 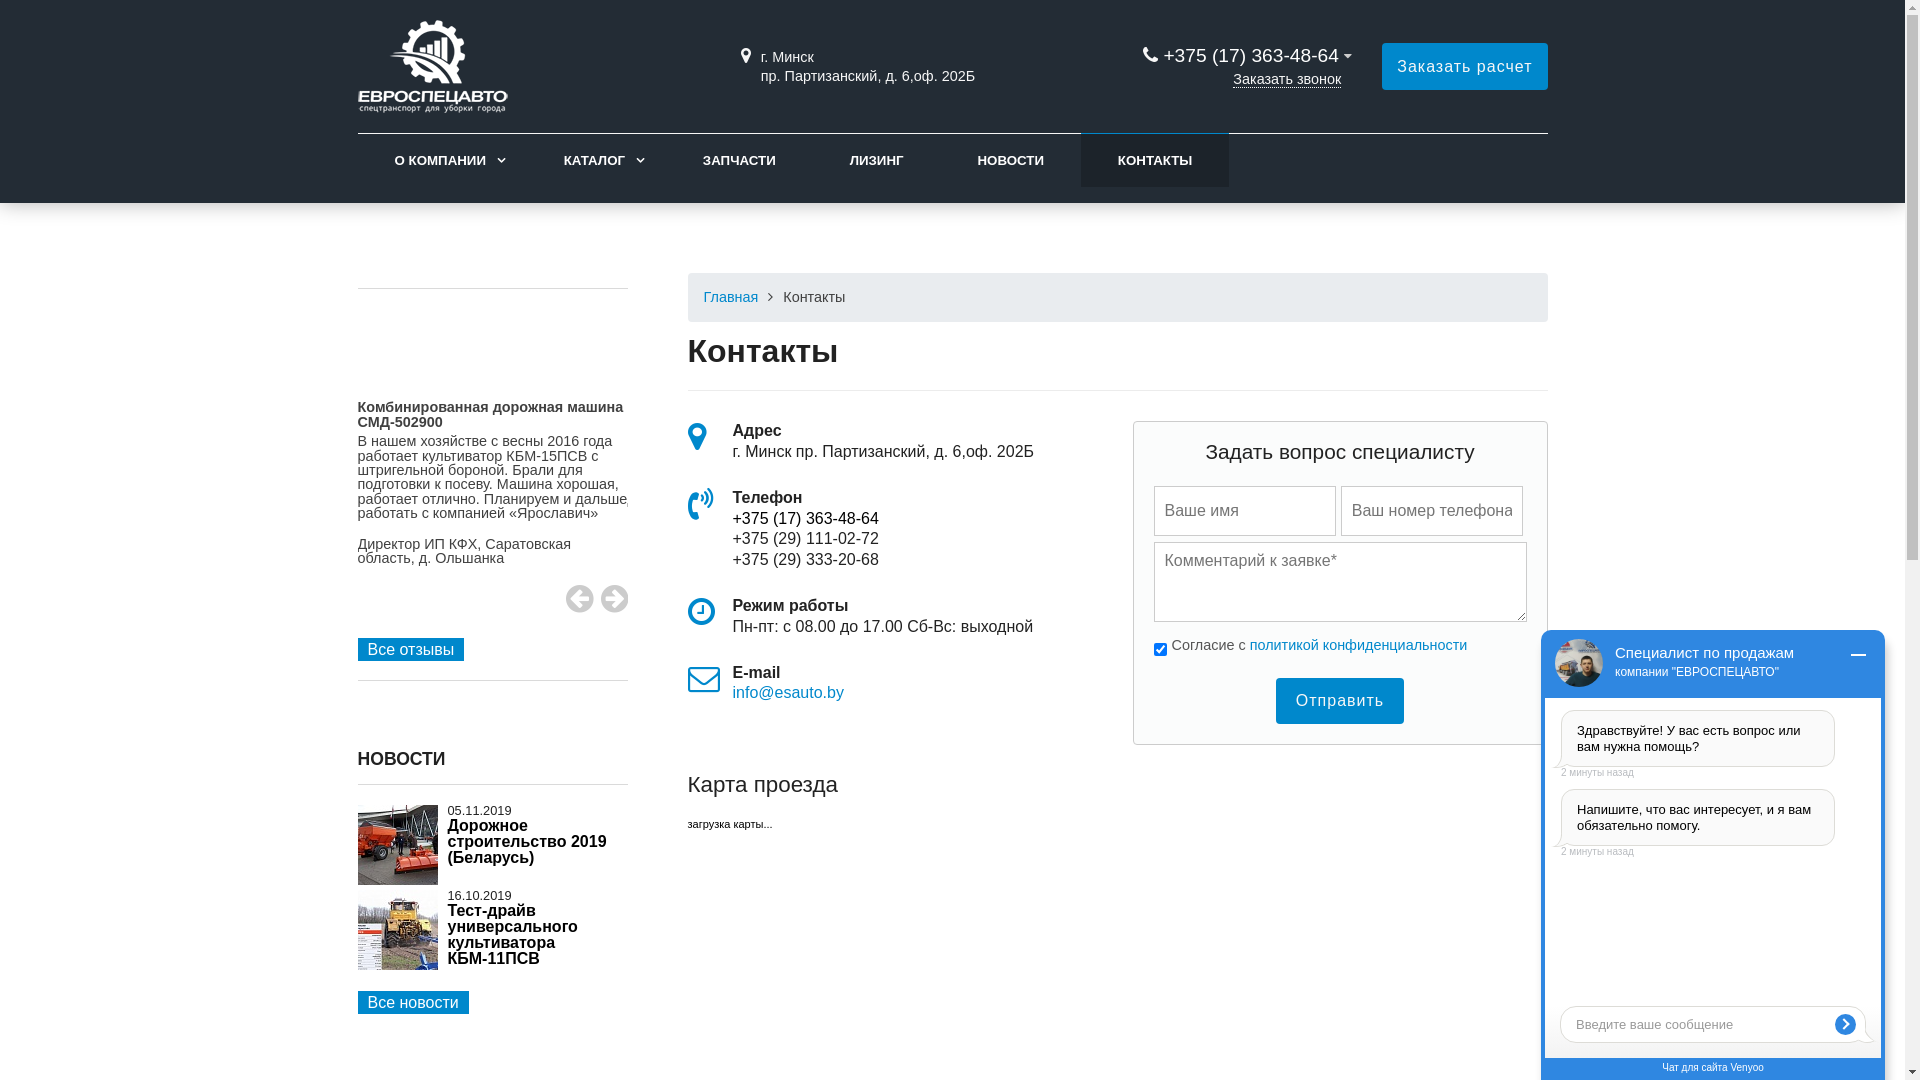 I want to click on +375 (17) 363-48-64, so click(x=1250, y=56).